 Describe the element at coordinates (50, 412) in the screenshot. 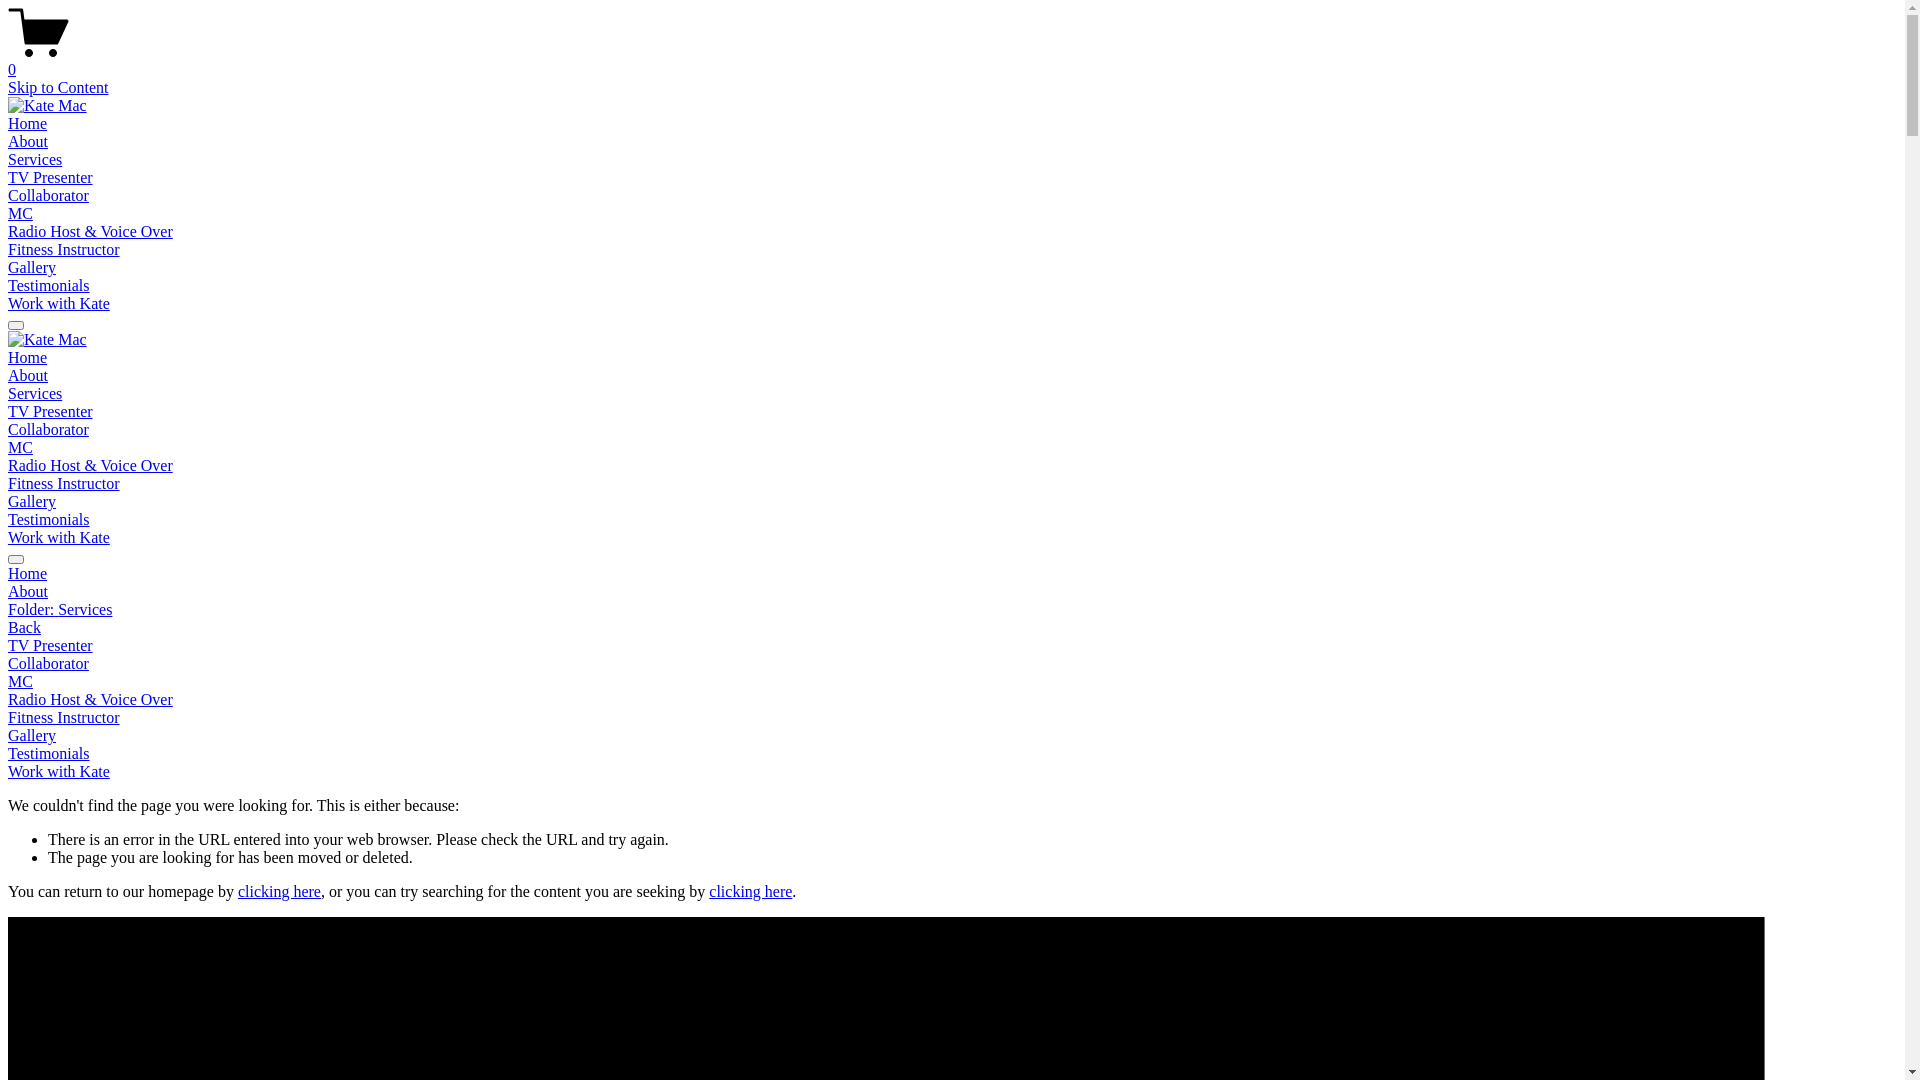

I see `TV Presenter` at that location.